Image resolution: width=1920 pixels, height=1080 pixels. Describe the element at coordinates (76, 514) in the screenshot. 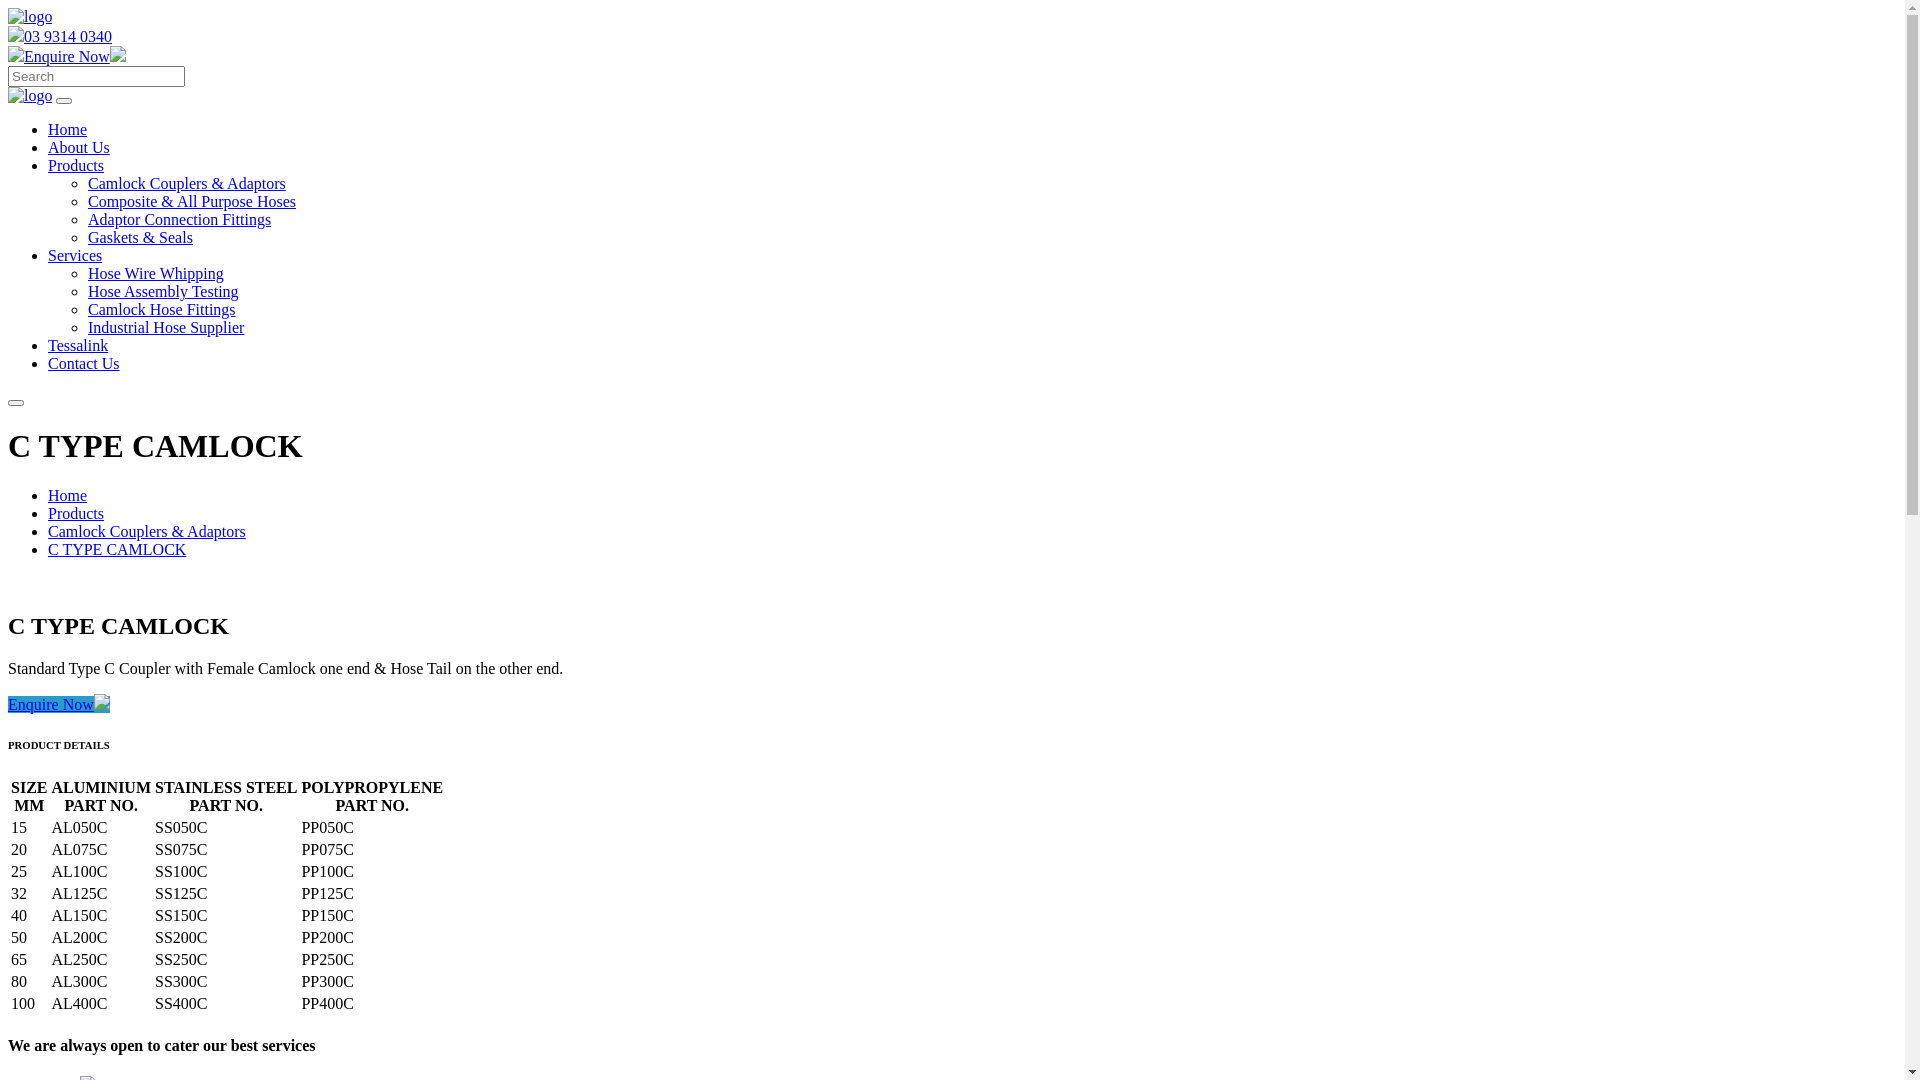

I see `Products` at that location.